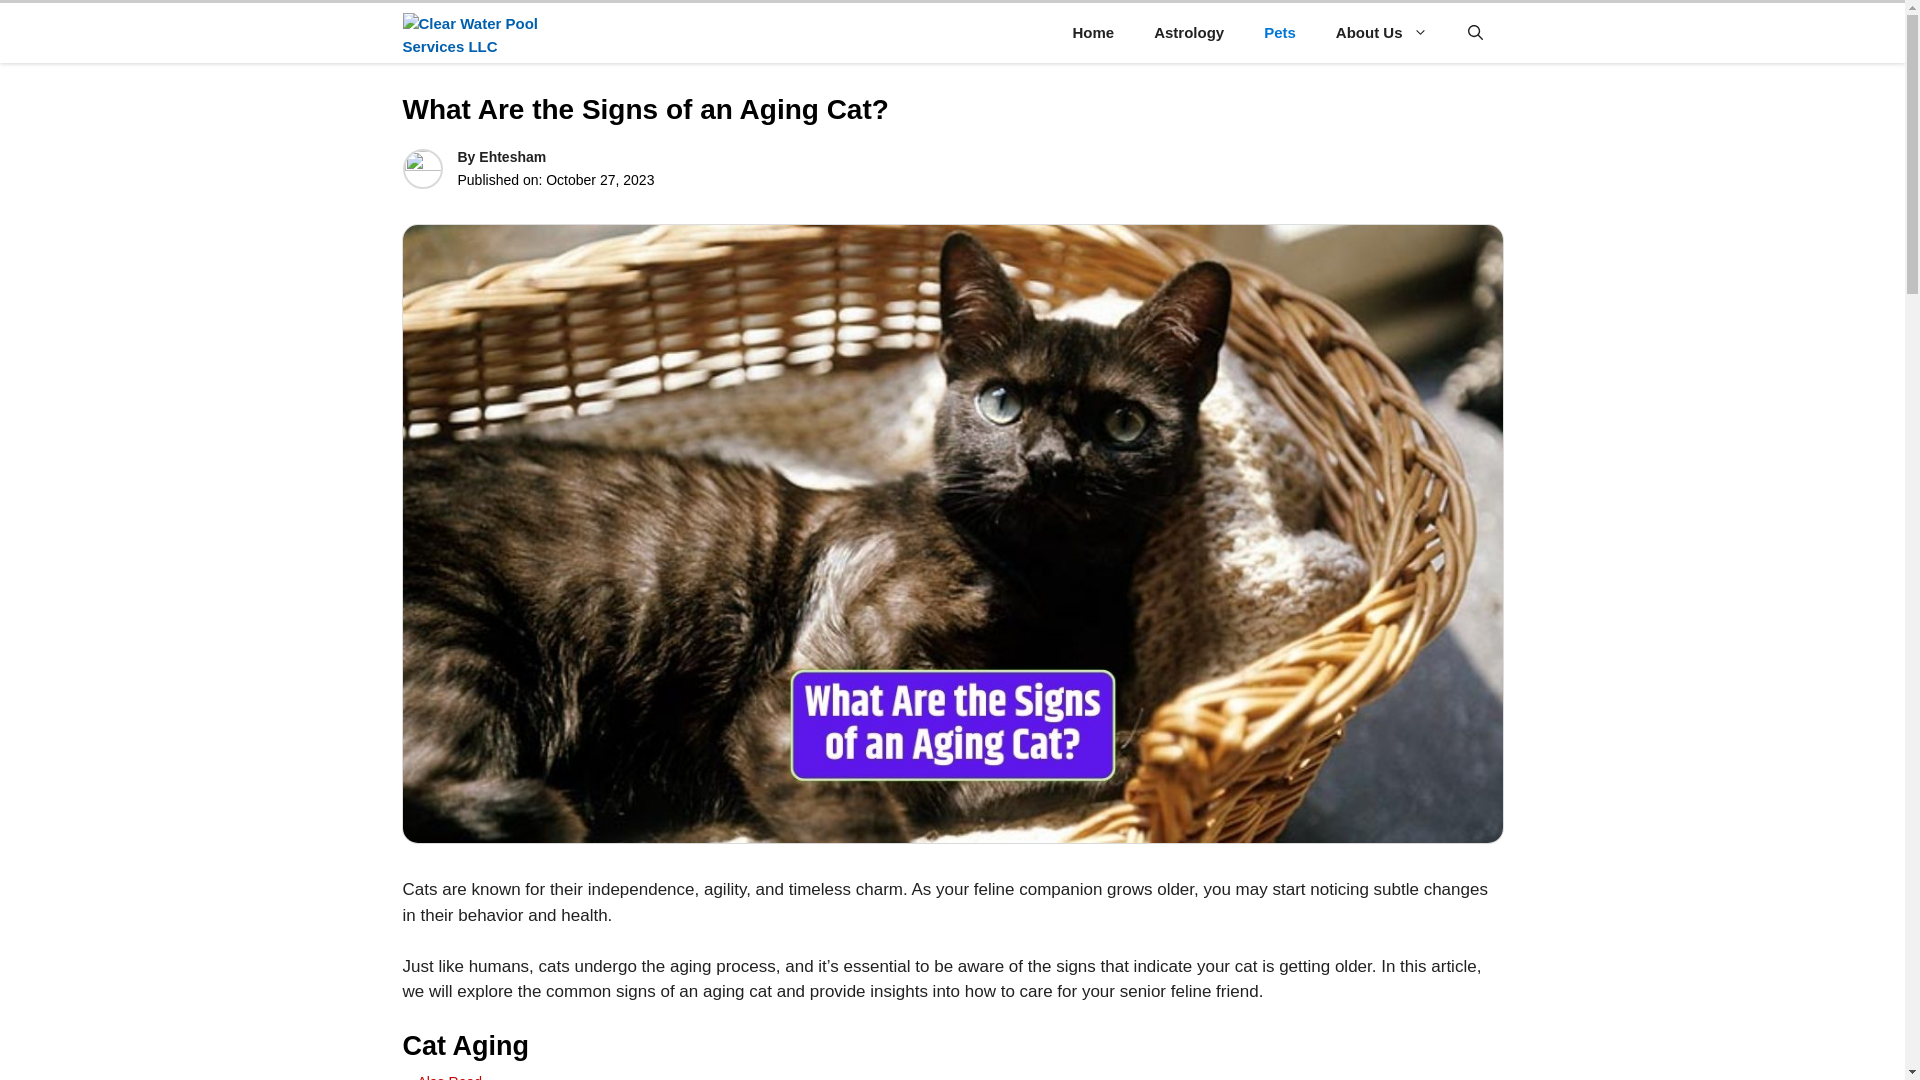 Image resolution: width=1920 pixels, height=1080 pixels. What do you see at coordinates (512, 157) in the screenshot?
I see `Ehtesham` at bounding box center [512, 157].